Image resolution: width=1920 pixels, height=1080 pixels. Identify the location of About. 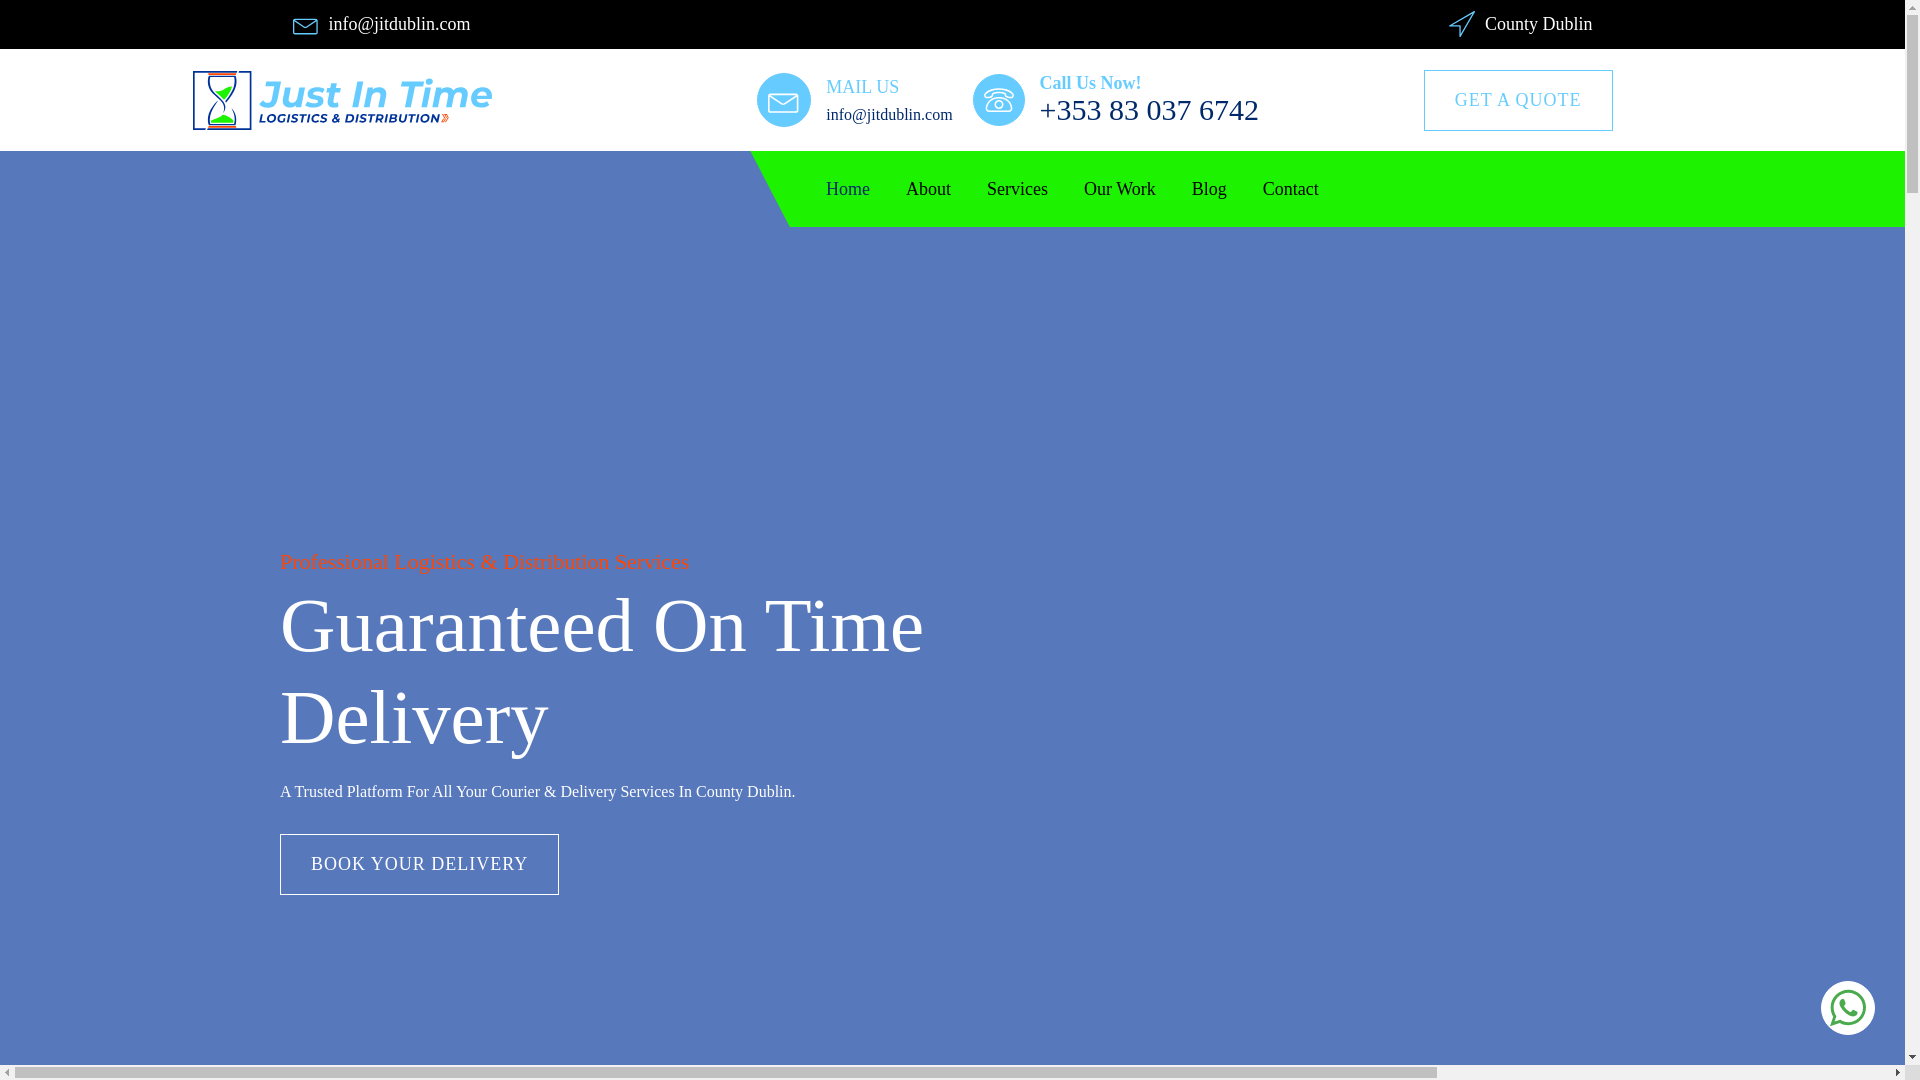
(946, 189).